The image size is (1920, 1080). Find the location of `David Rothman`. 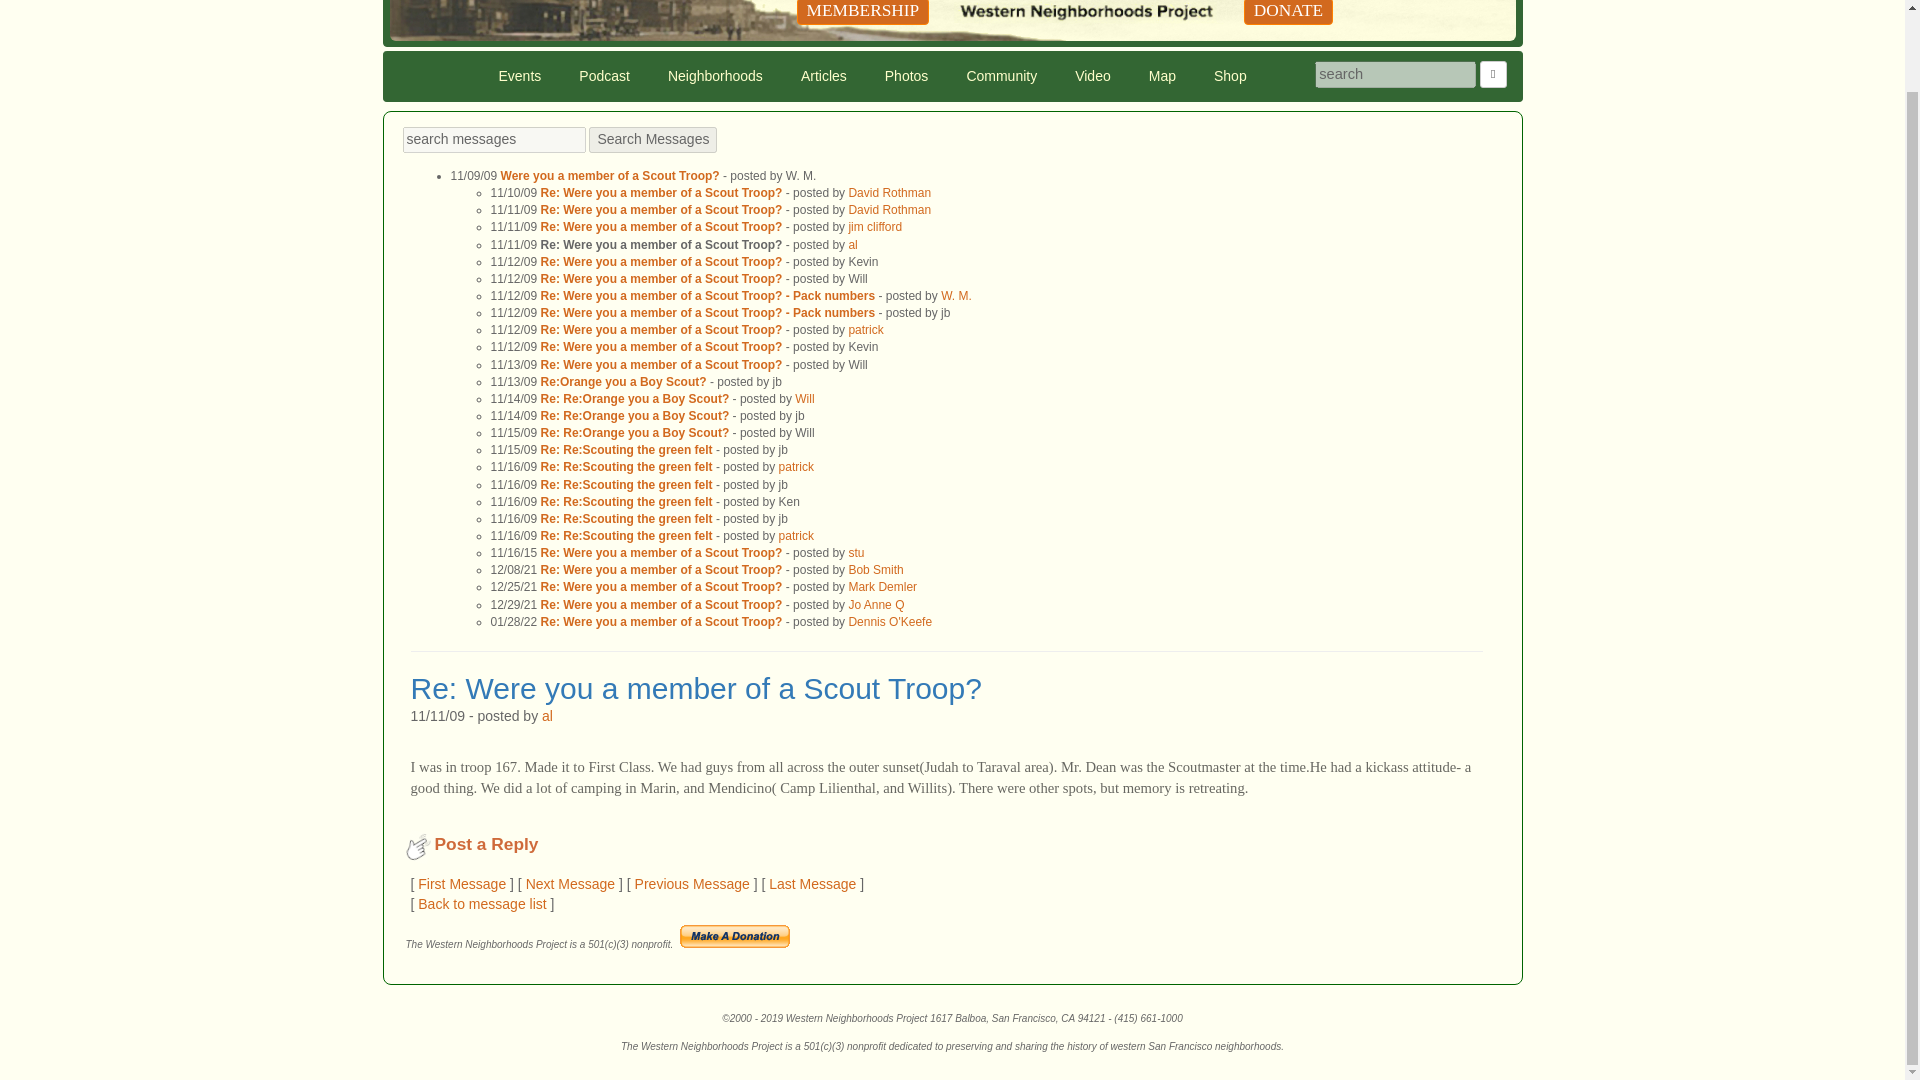

David Rothman is located at coordinates (890, 192).